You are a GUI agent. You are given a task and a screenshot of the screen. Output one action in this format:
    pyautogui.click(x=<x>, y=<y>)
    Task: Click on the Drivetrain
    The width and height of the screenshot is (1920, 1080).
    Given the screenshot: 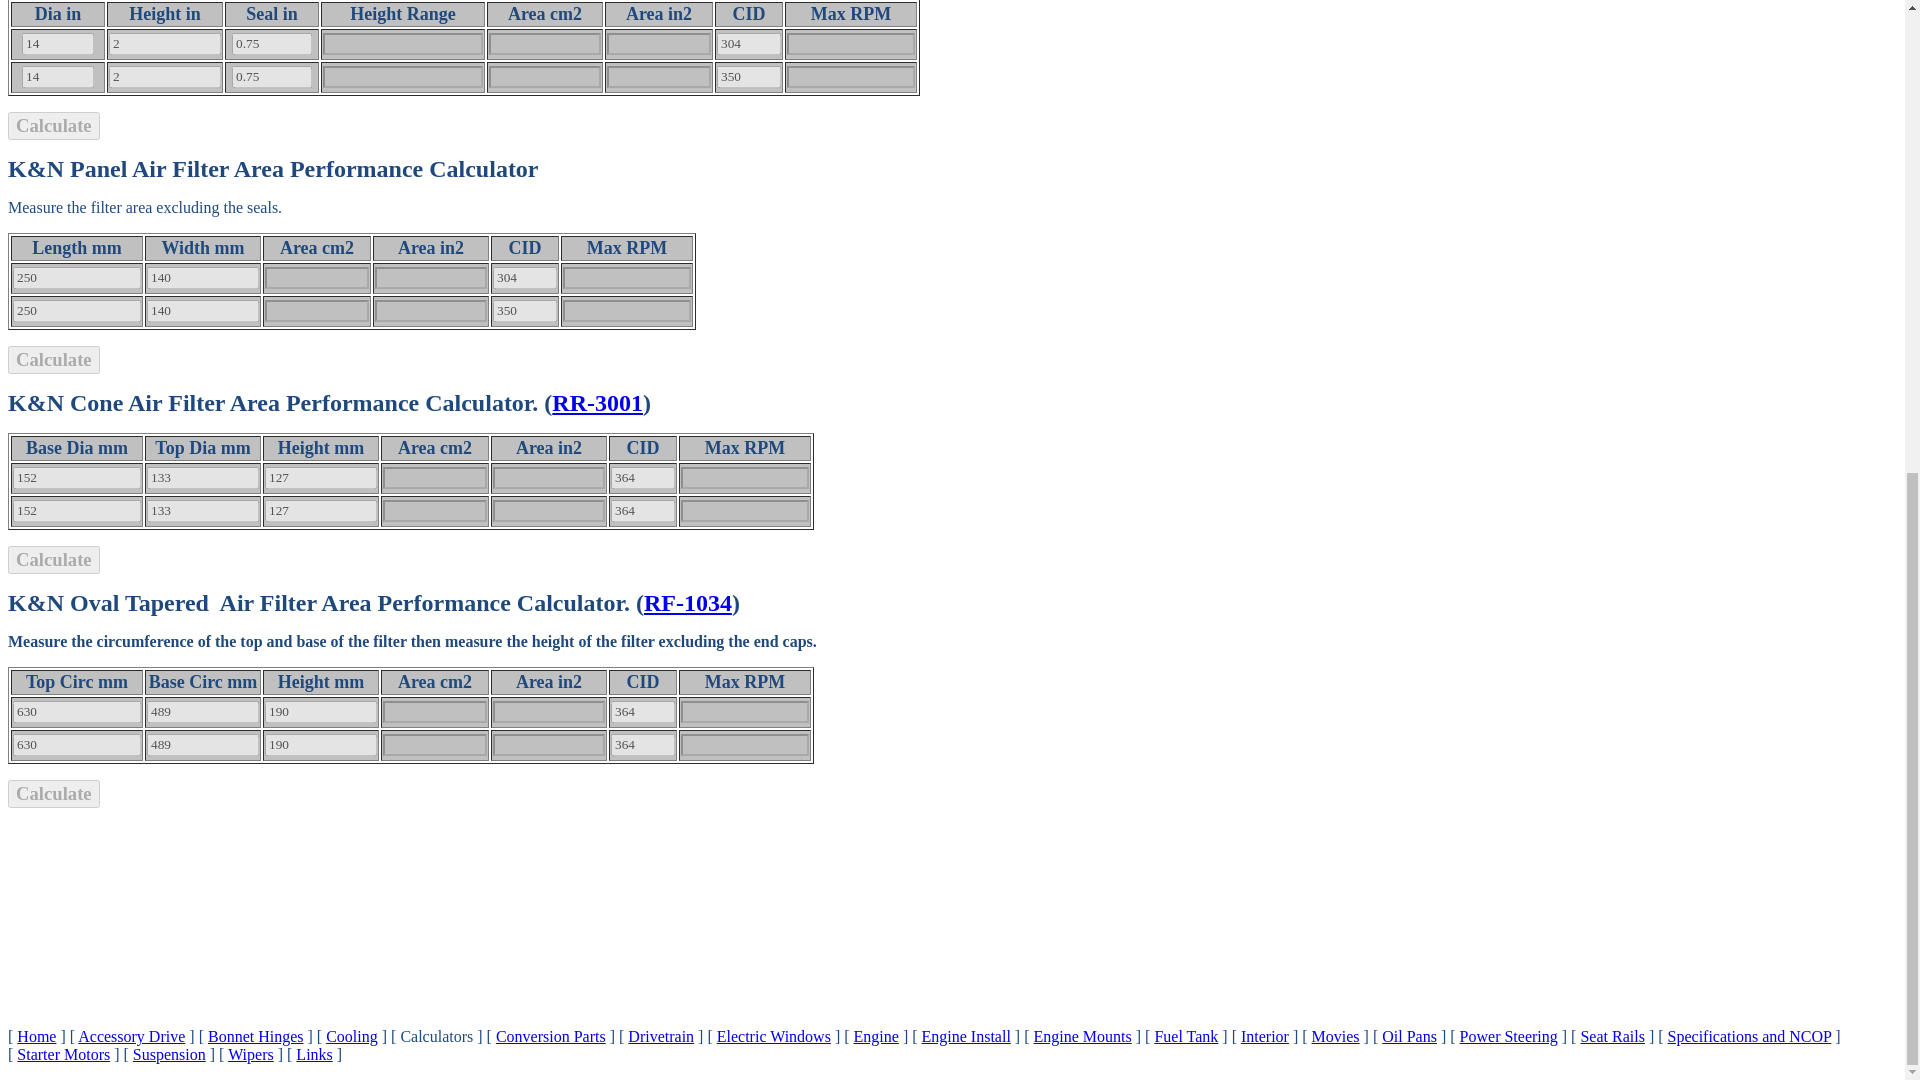 What is the action you would take?
    pyautogui.click(x=660, y=1036)
    